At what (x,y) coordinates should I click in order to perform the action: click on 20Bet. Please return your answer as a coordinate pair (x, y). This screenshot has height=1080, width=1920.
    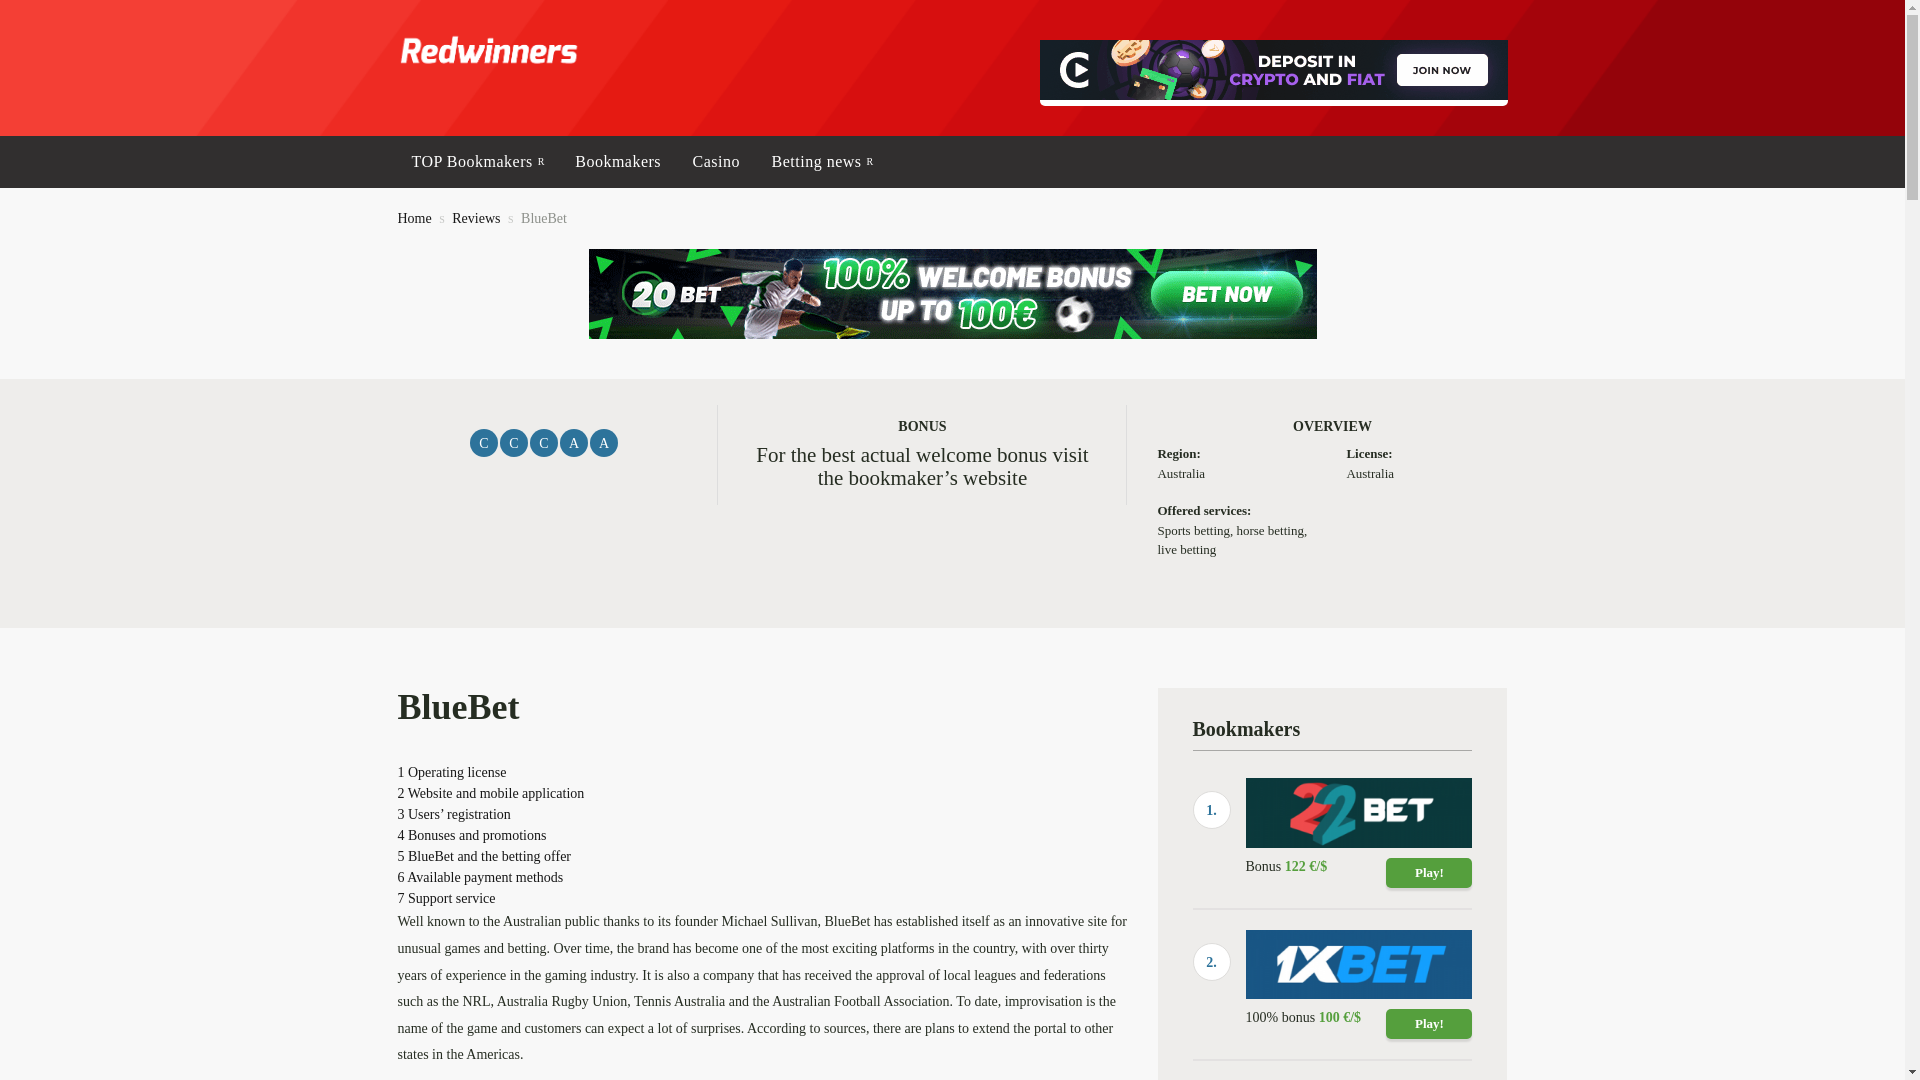
    Looking at the image, I should click on (951, 294).